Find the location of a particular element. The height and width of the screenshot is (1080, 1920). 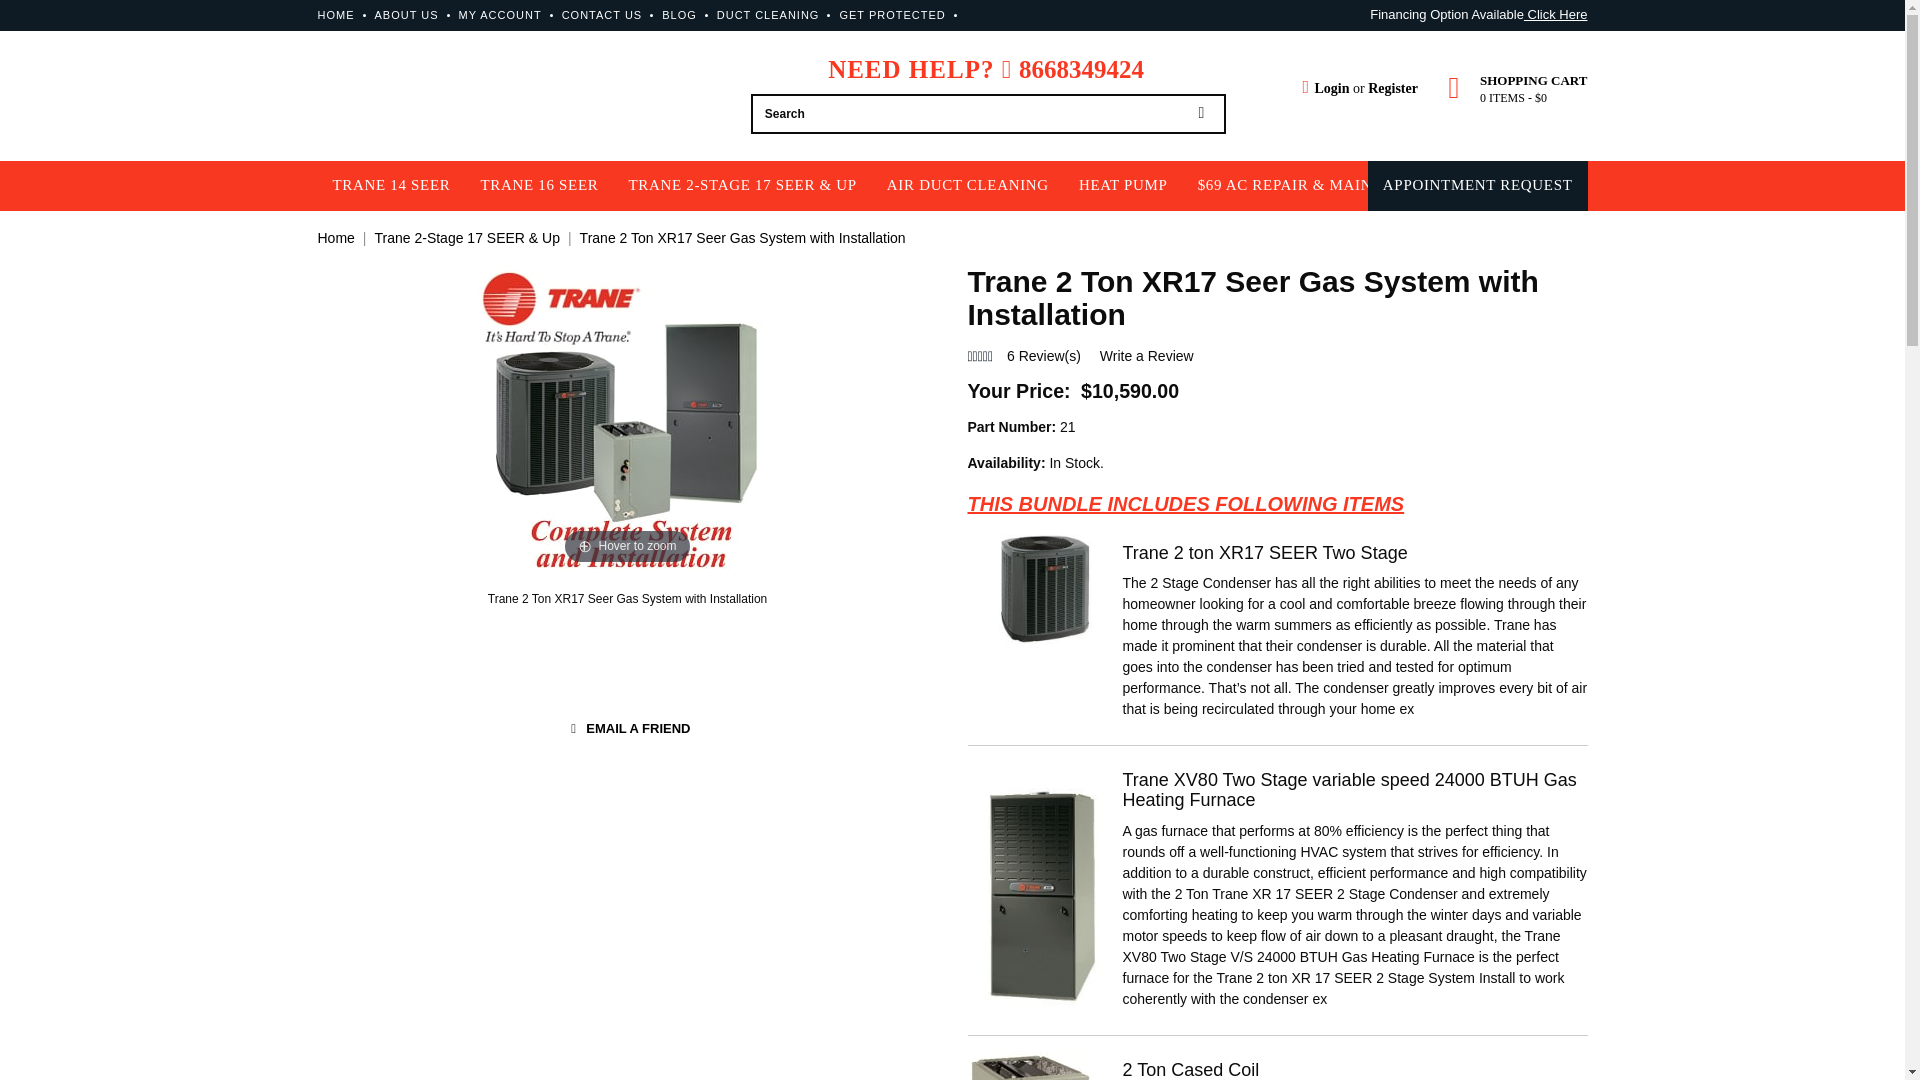

Hover to zoom is located at coordinates (626, 416).